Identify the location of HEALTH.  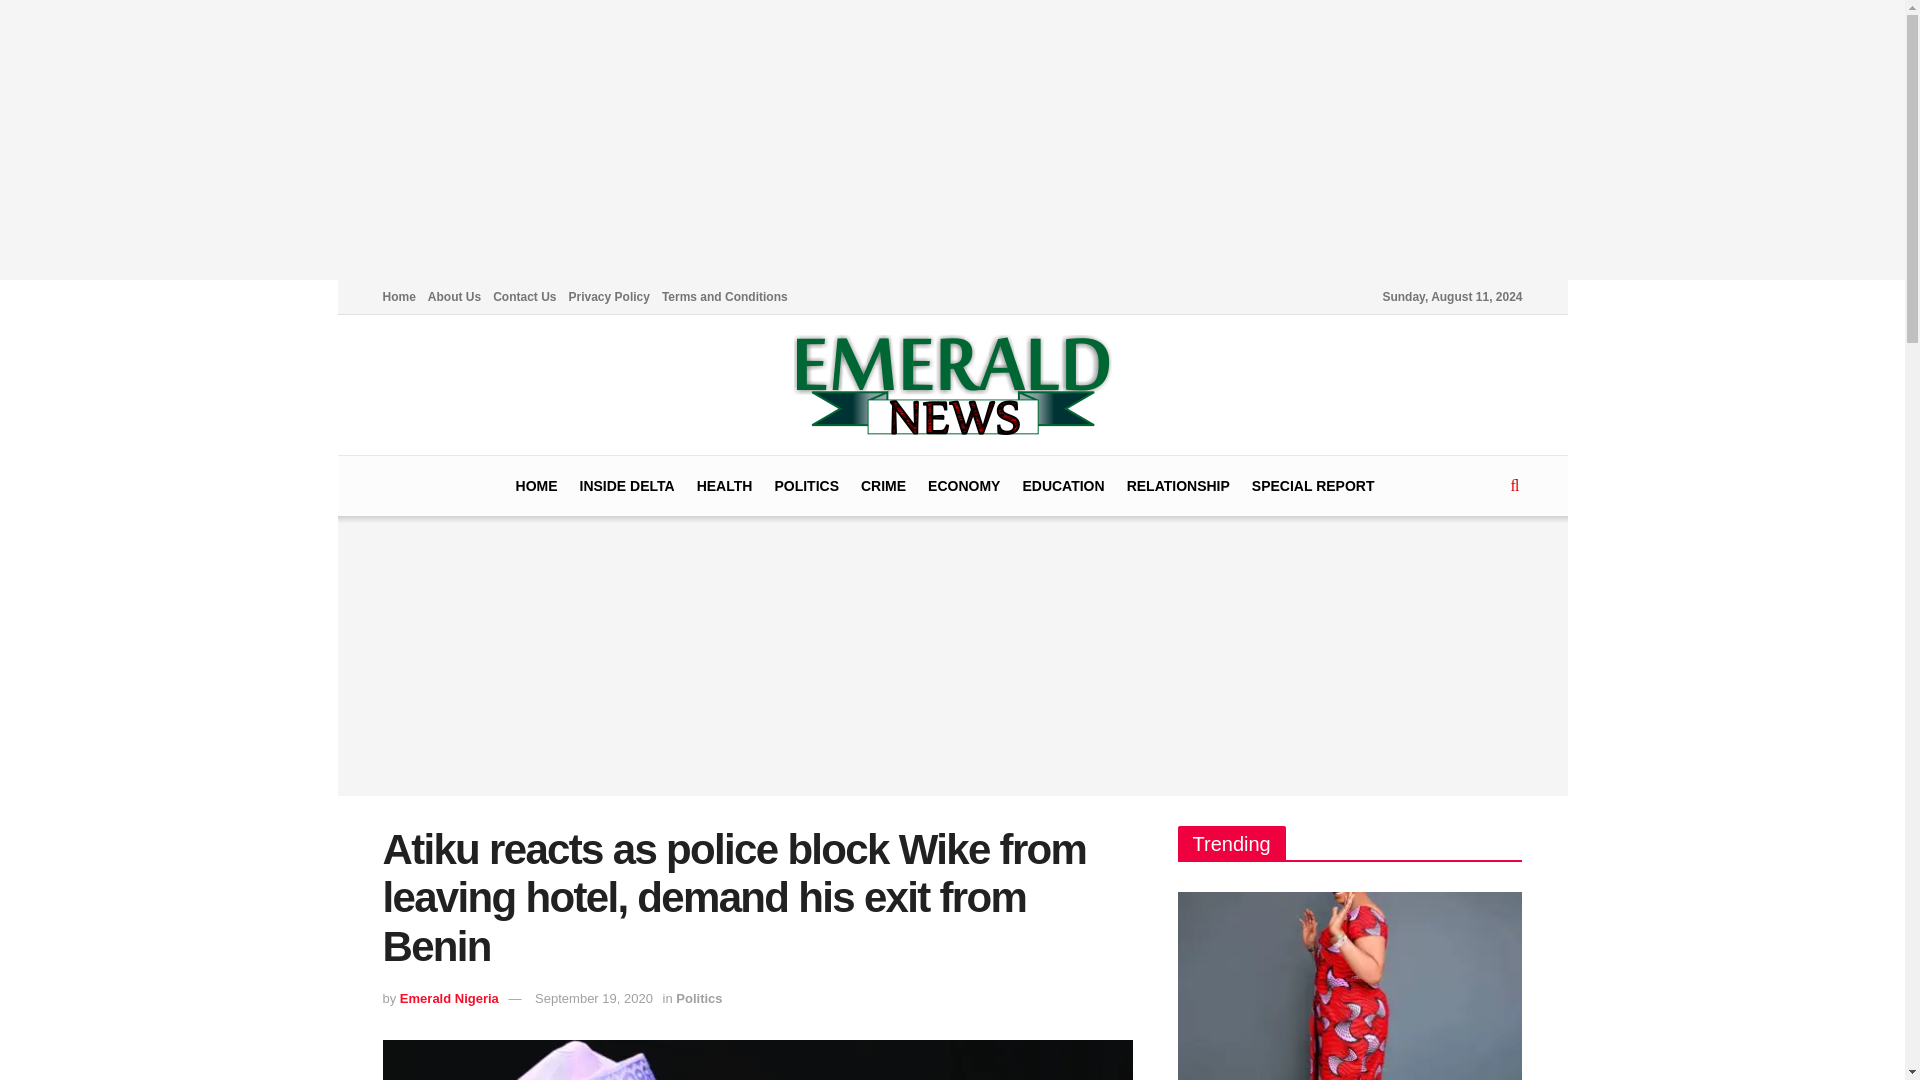
(724, 486).